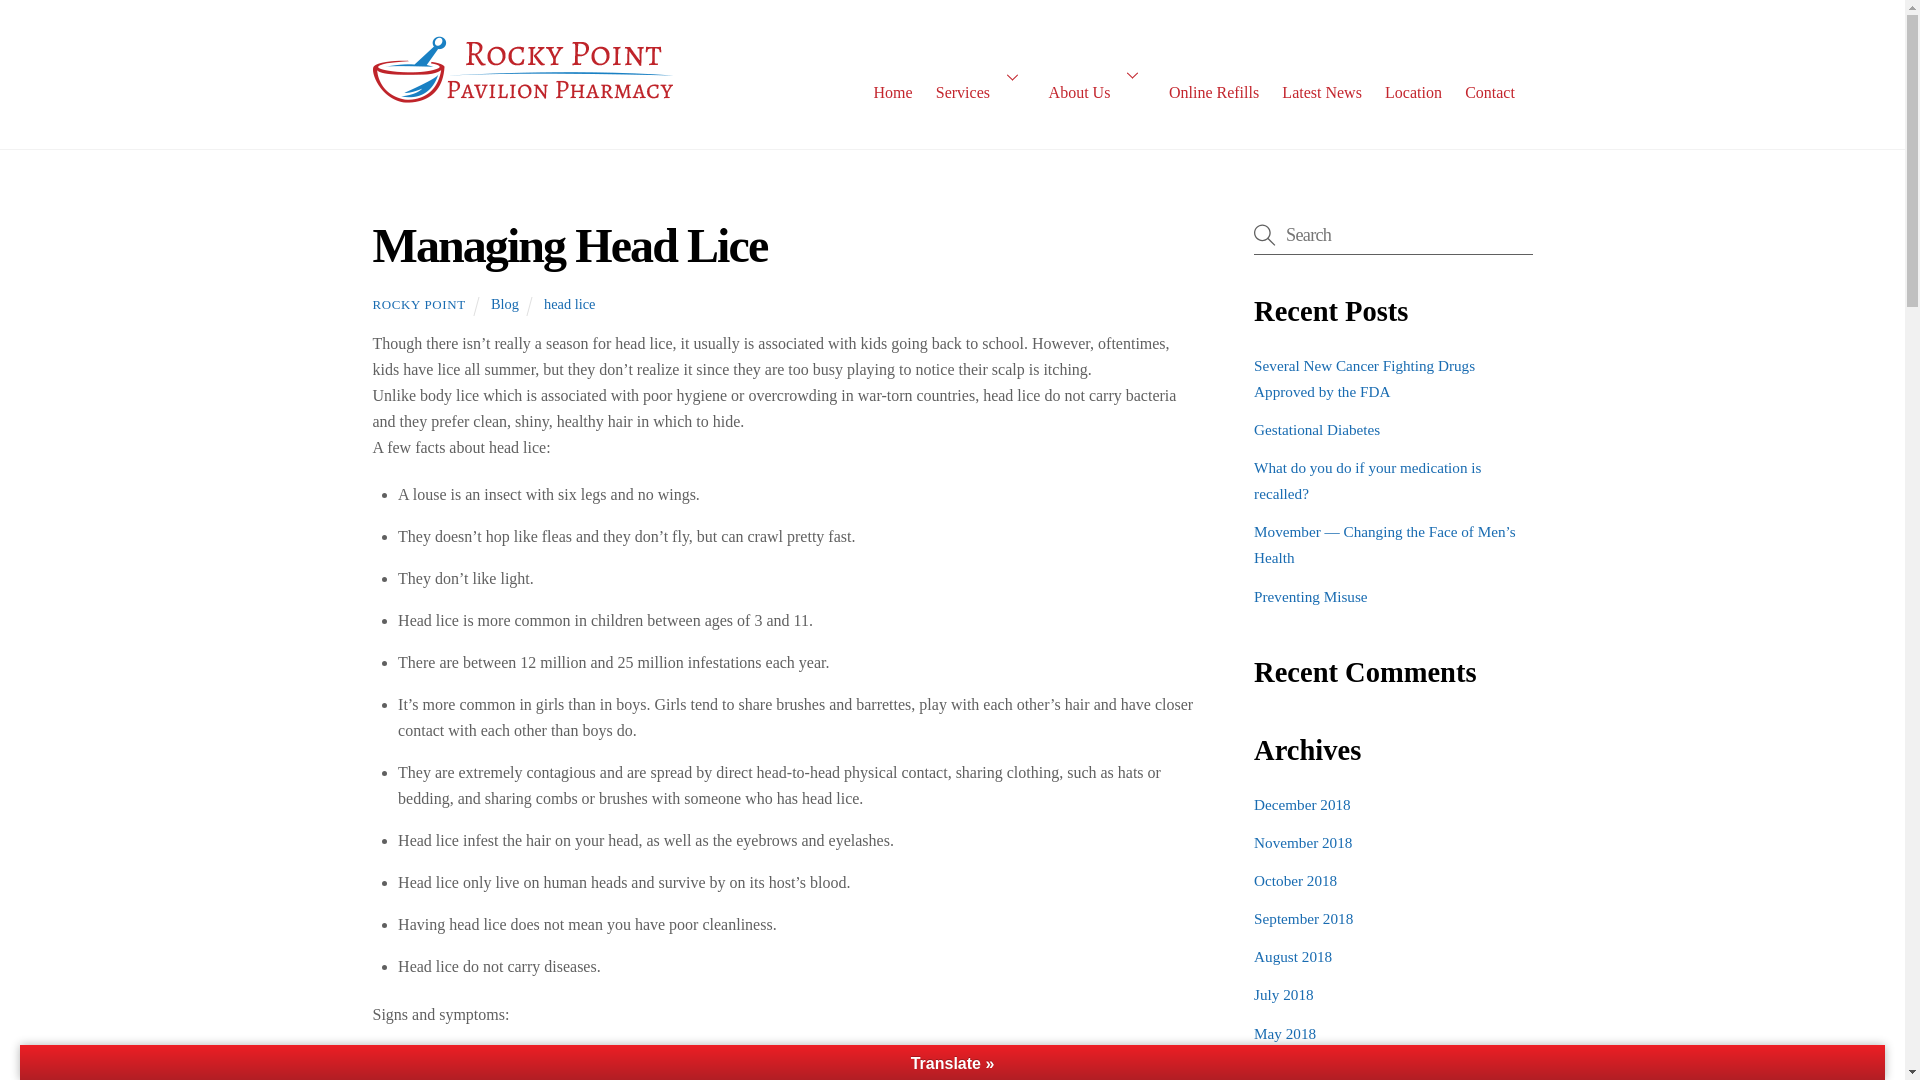  I want to click on Location, so click(1412, 82).